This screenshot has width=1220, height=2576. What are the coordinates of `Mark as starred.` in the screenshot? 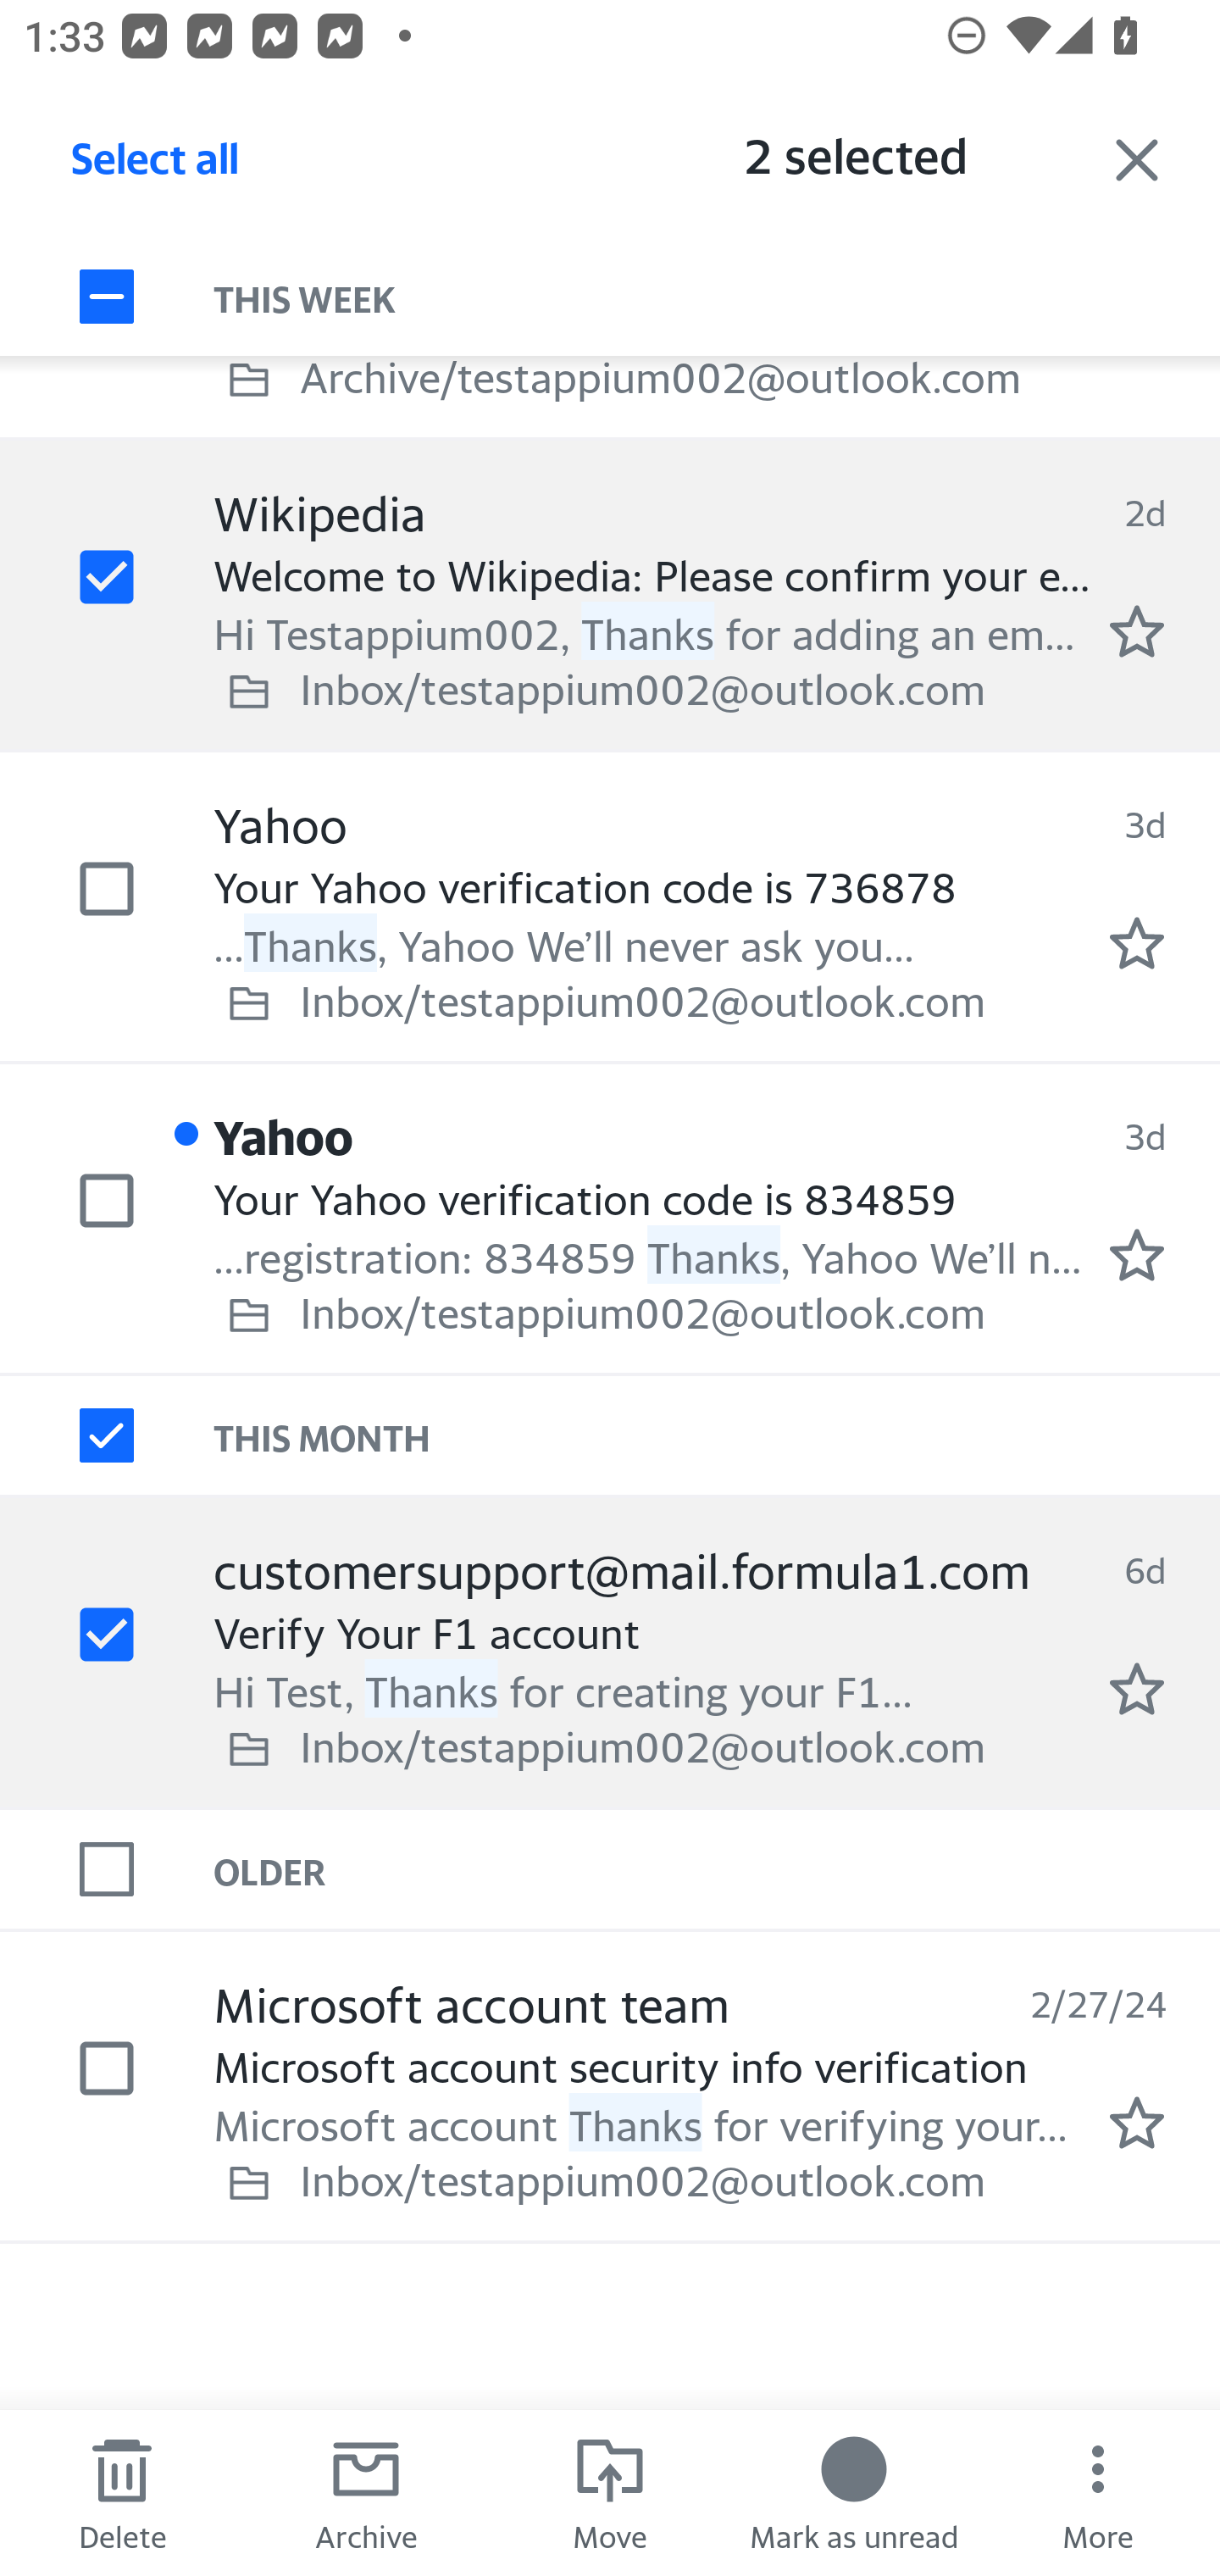 It's located at (1137, 1688).